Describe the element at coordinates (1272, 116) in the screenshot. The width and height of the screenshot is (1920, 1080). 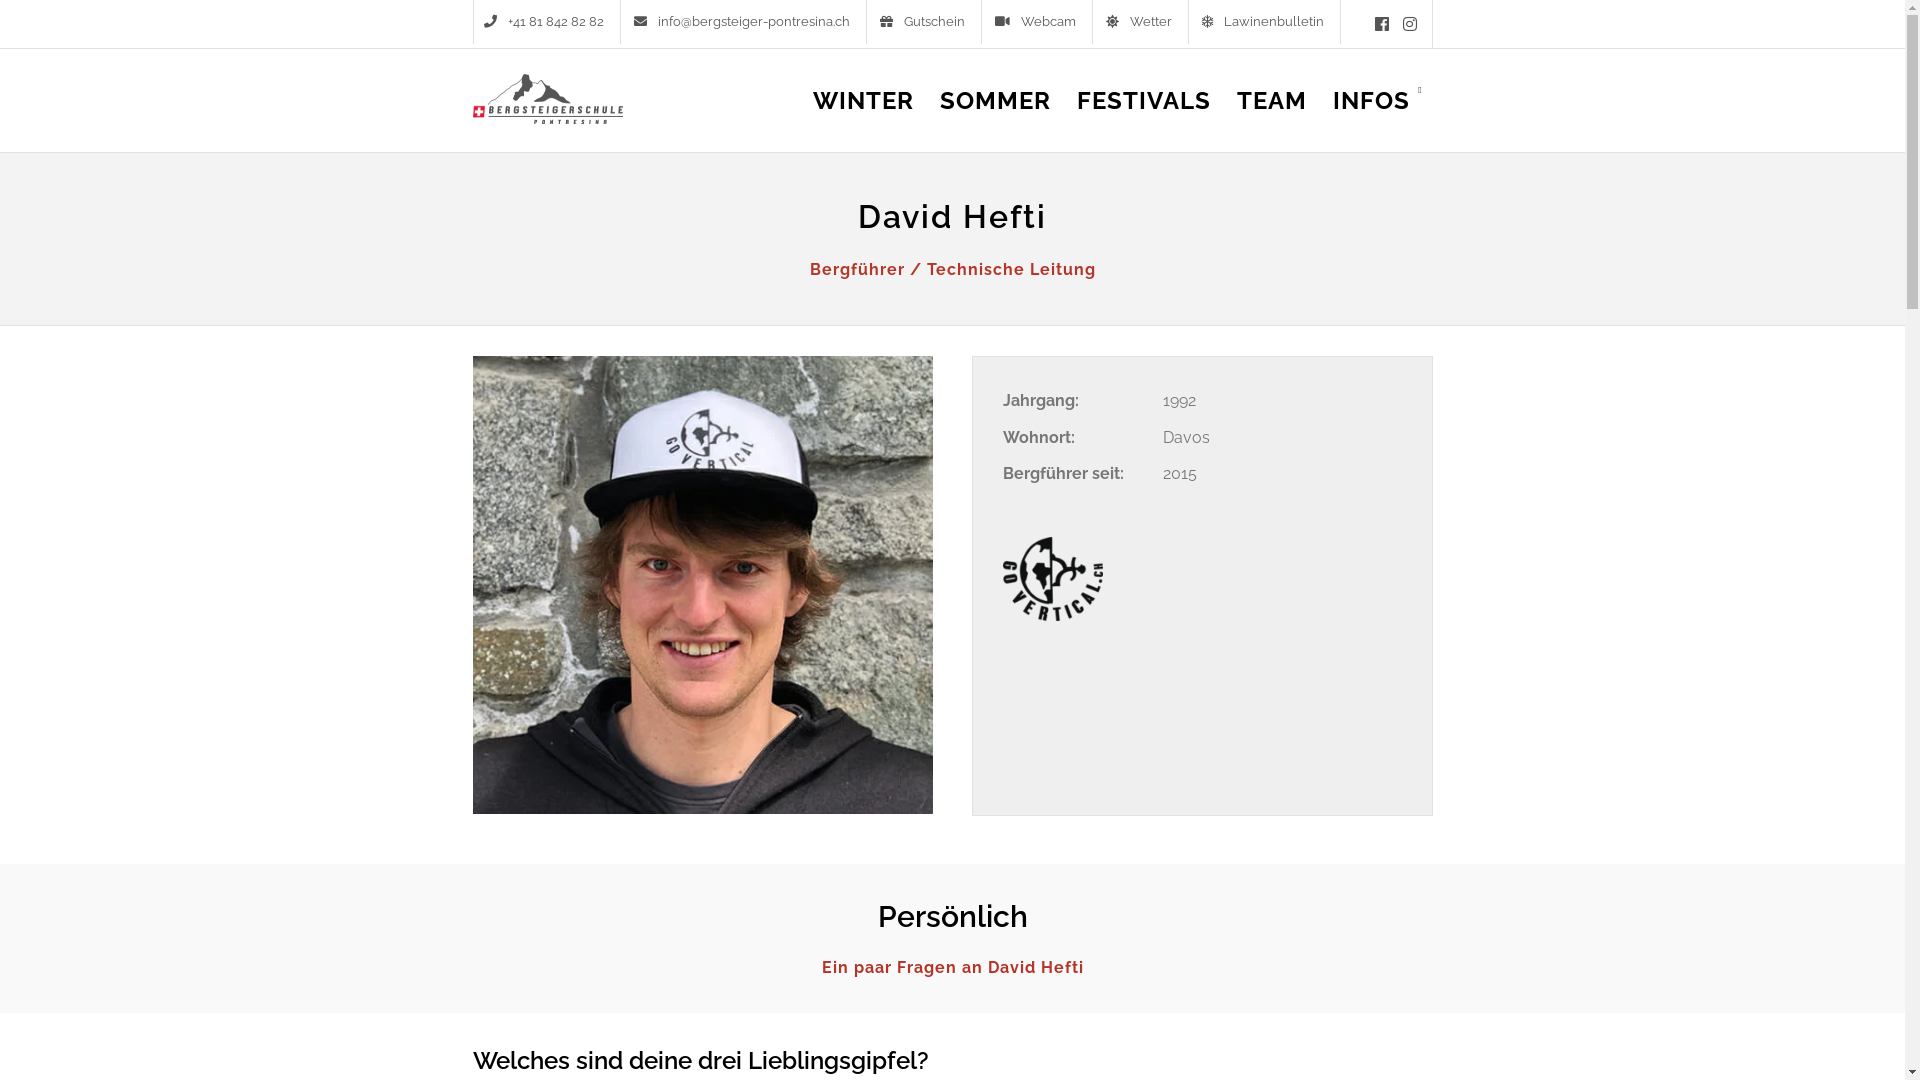
I see `TEAM` at that location.